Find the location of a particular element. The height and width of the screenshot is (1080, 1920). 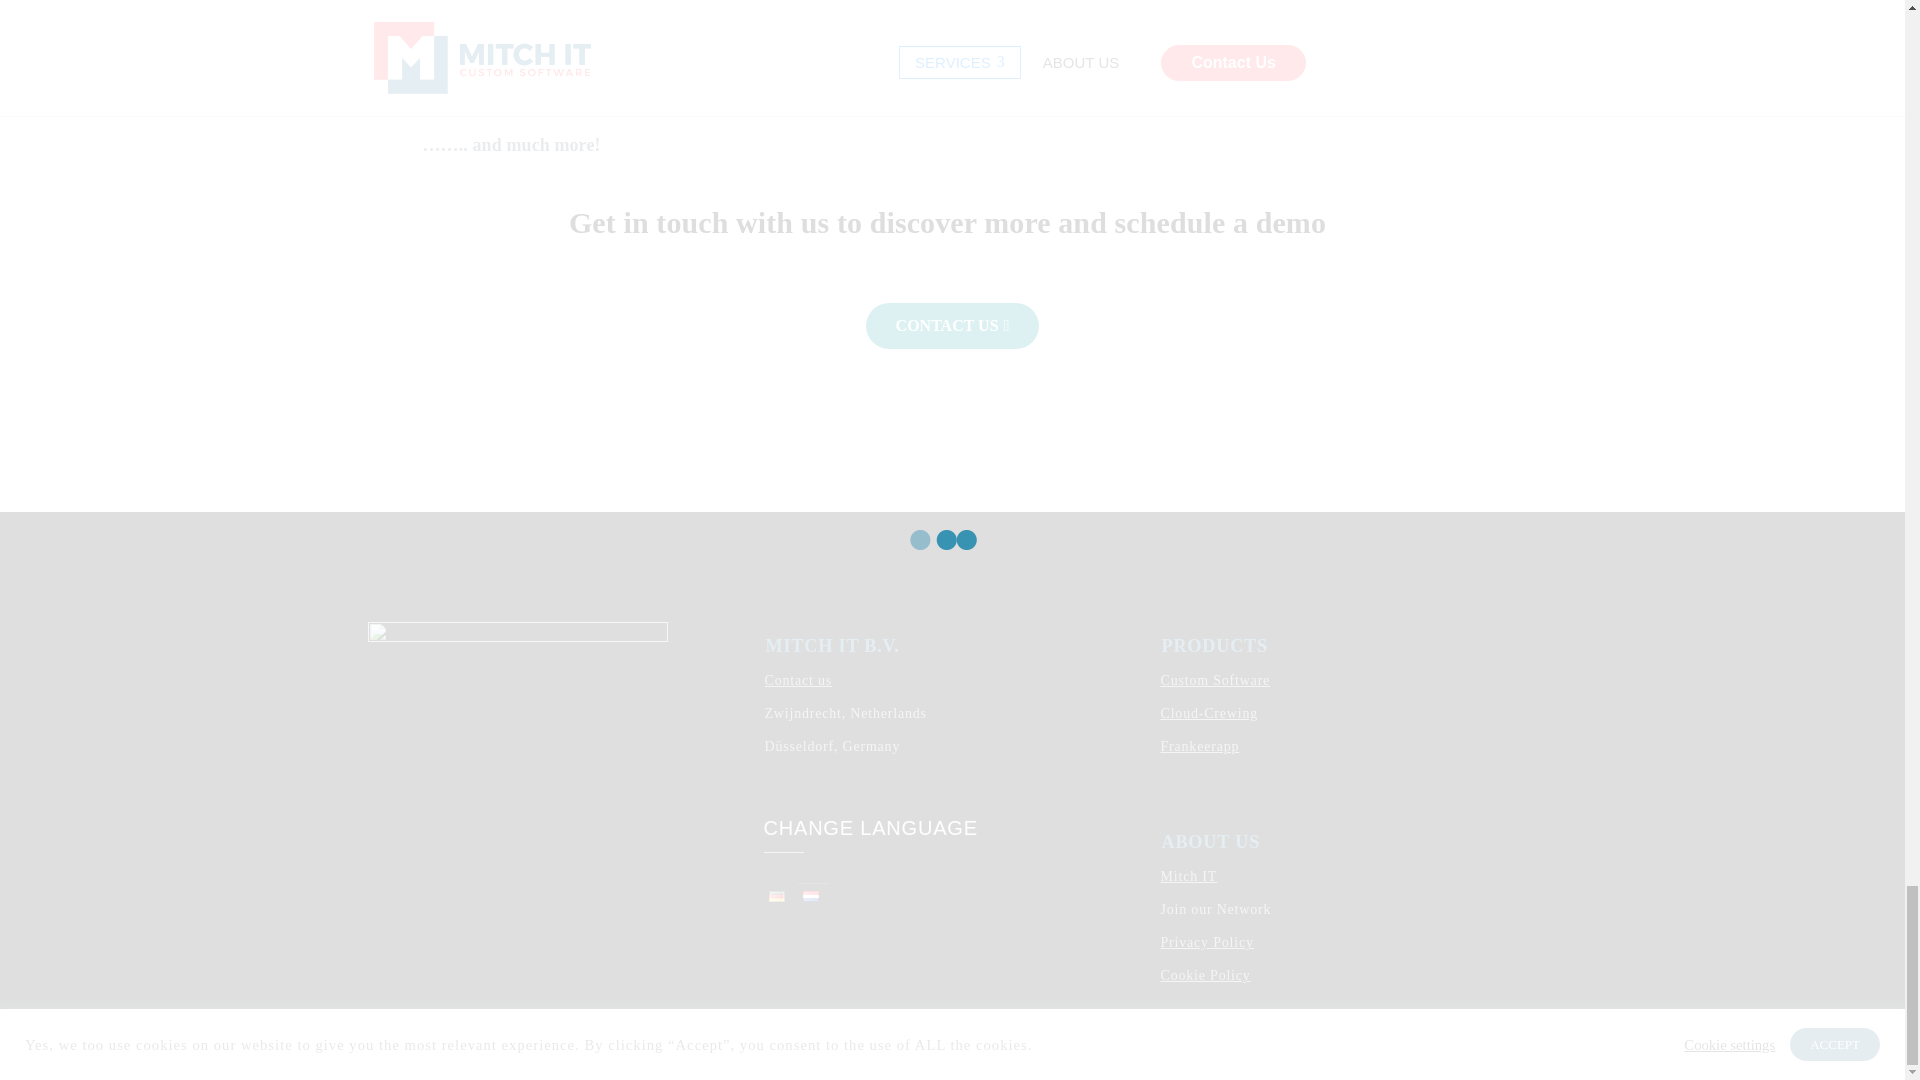

Mitch IT is located at coordinates (1188, 876).